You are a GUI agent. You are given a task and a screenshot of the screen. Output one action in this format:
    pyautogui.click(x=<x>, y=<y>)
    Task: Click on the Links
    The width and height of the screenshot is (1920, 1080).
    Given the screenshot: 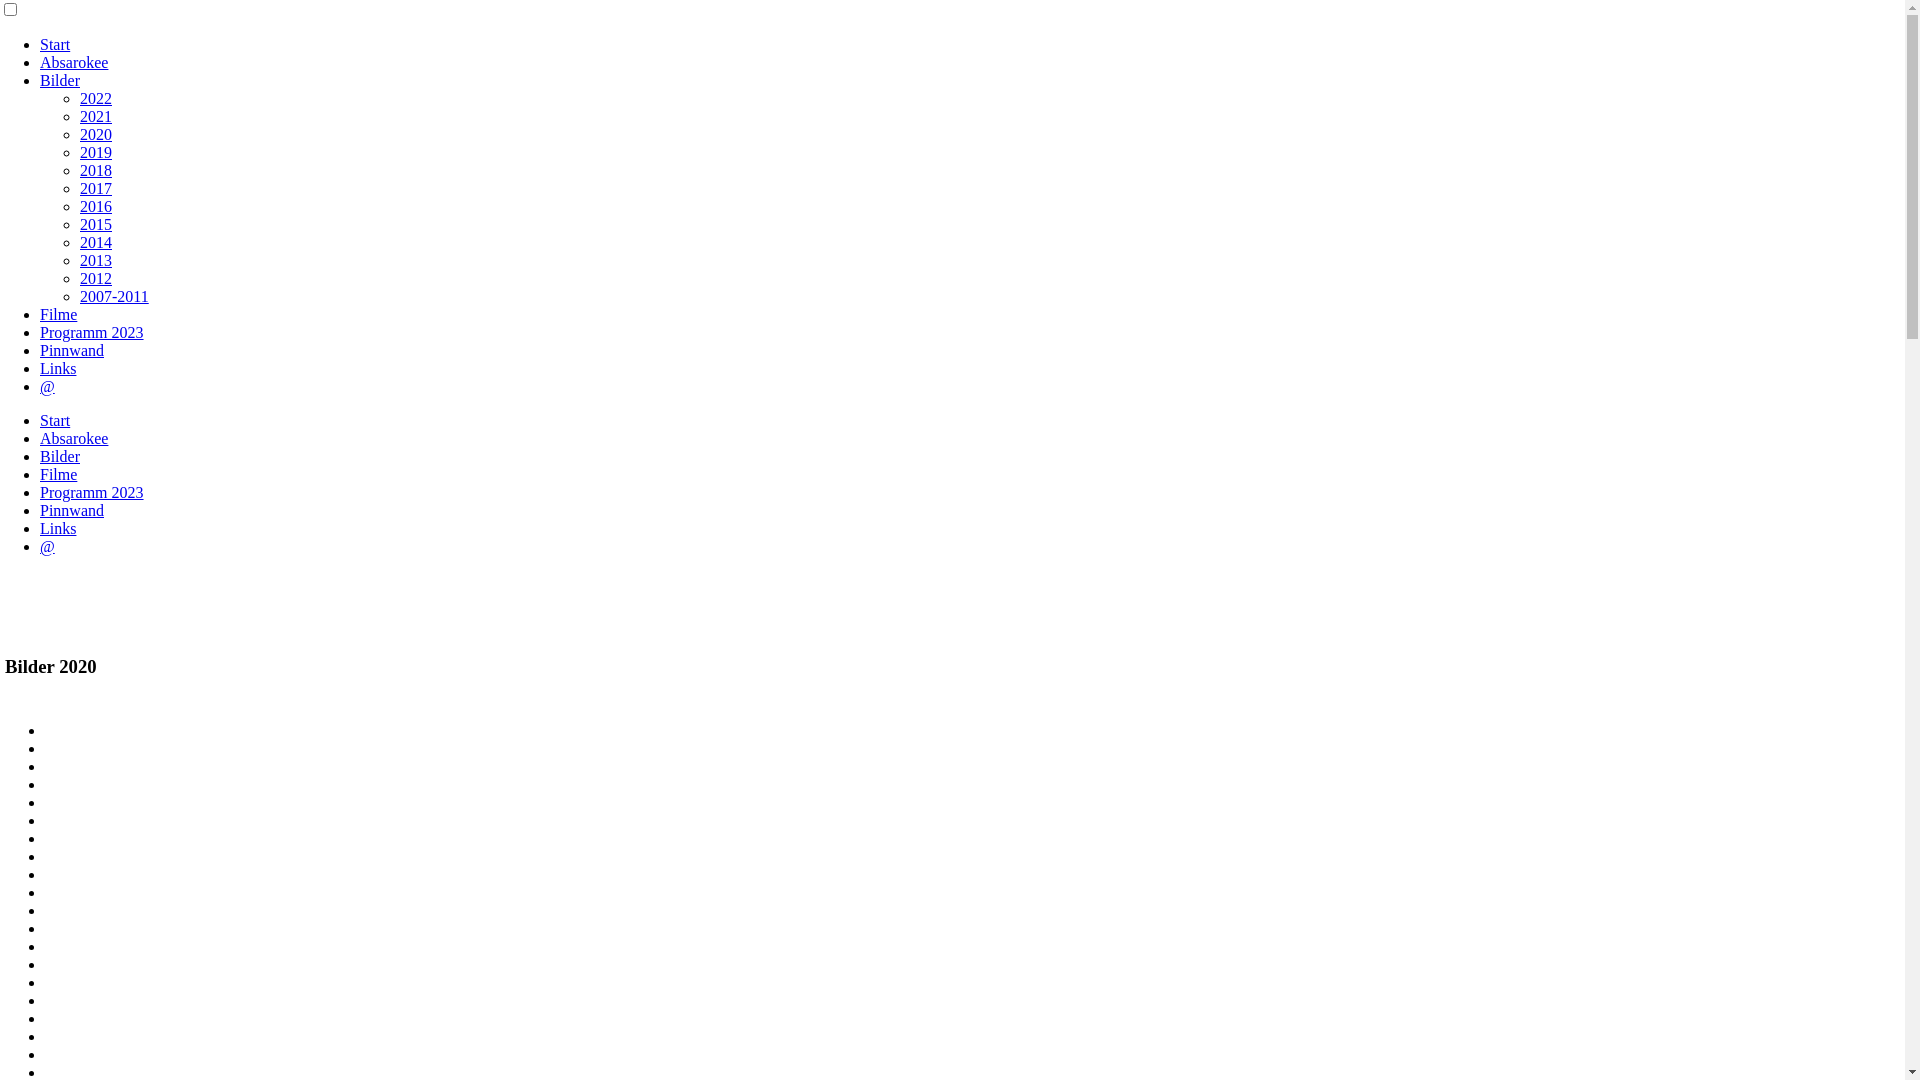 What is the action you would take?
    pyautogui.click(x=58, y=368)
    